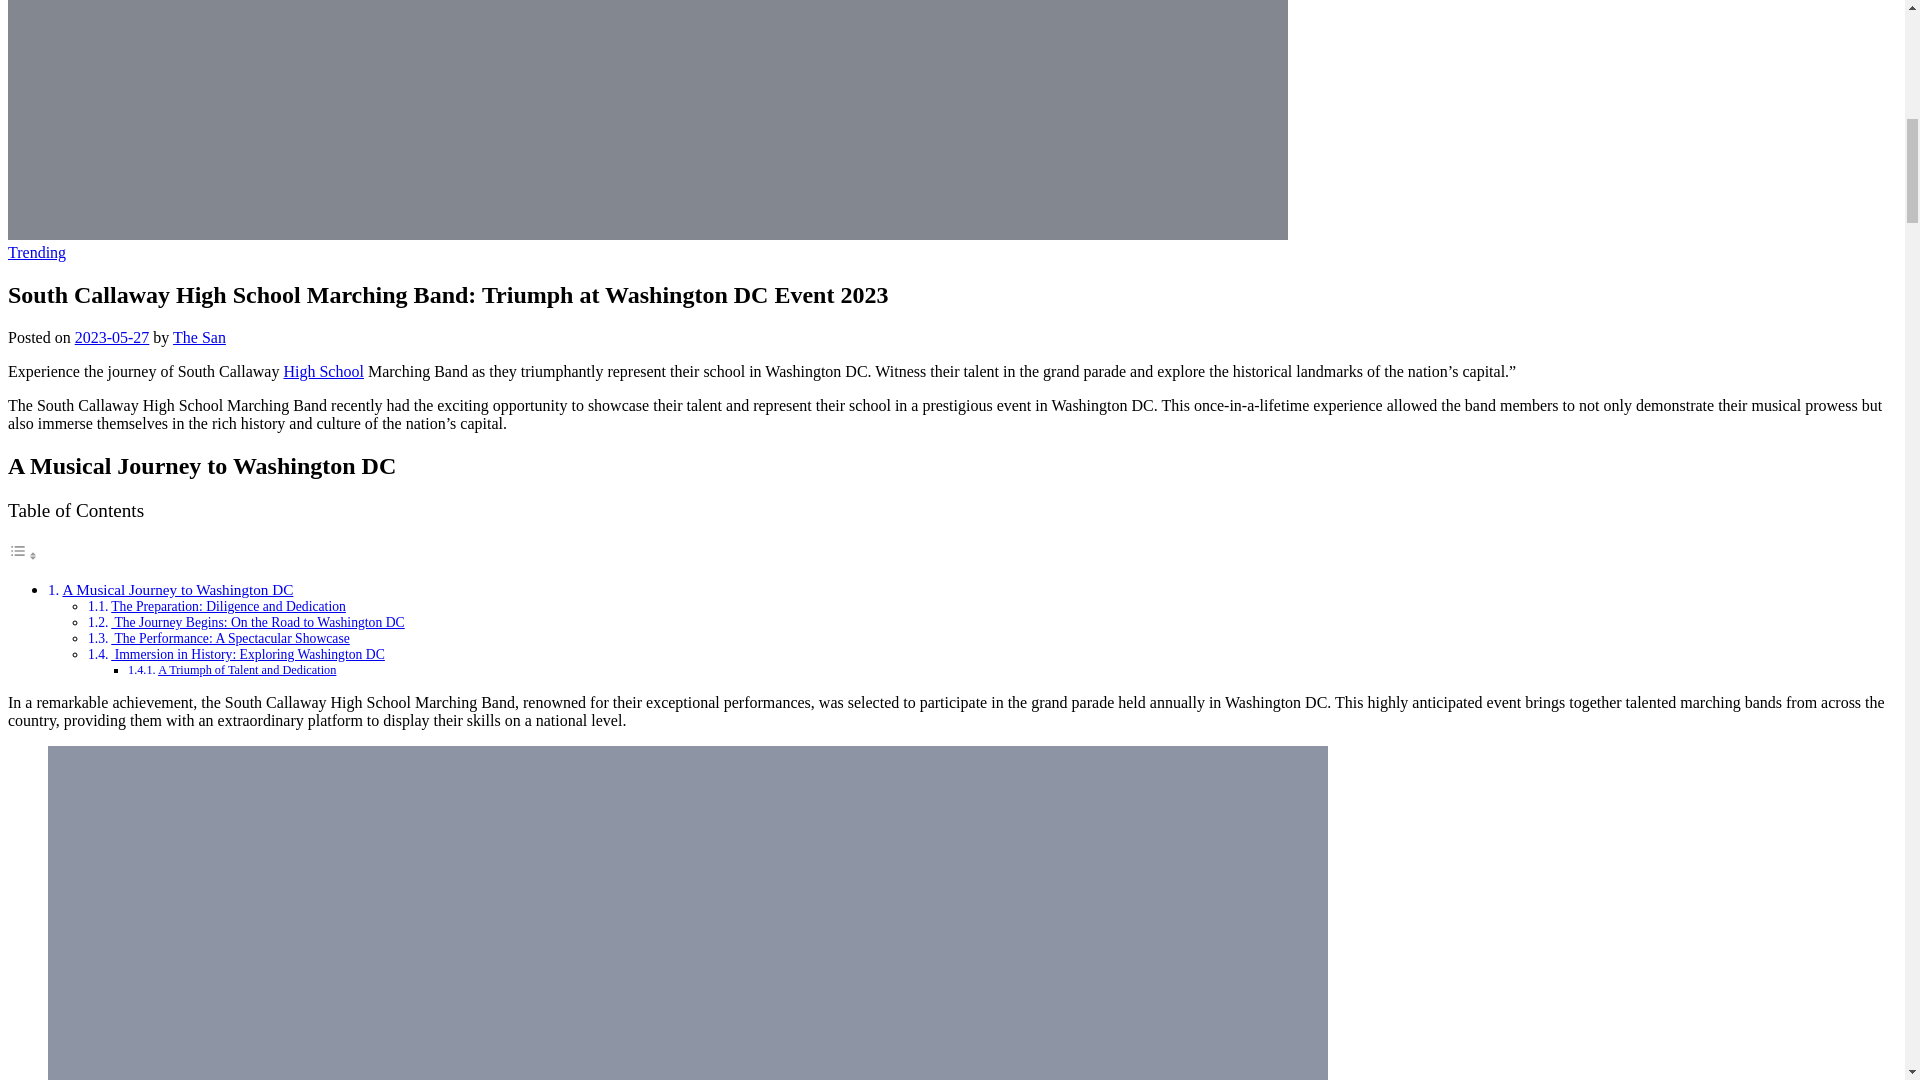 Image resolution: width=1920 pixels, height=1080 pixels. Describe the element at coordinates (199, 337) in the screenshot. I see `The San` at that location.